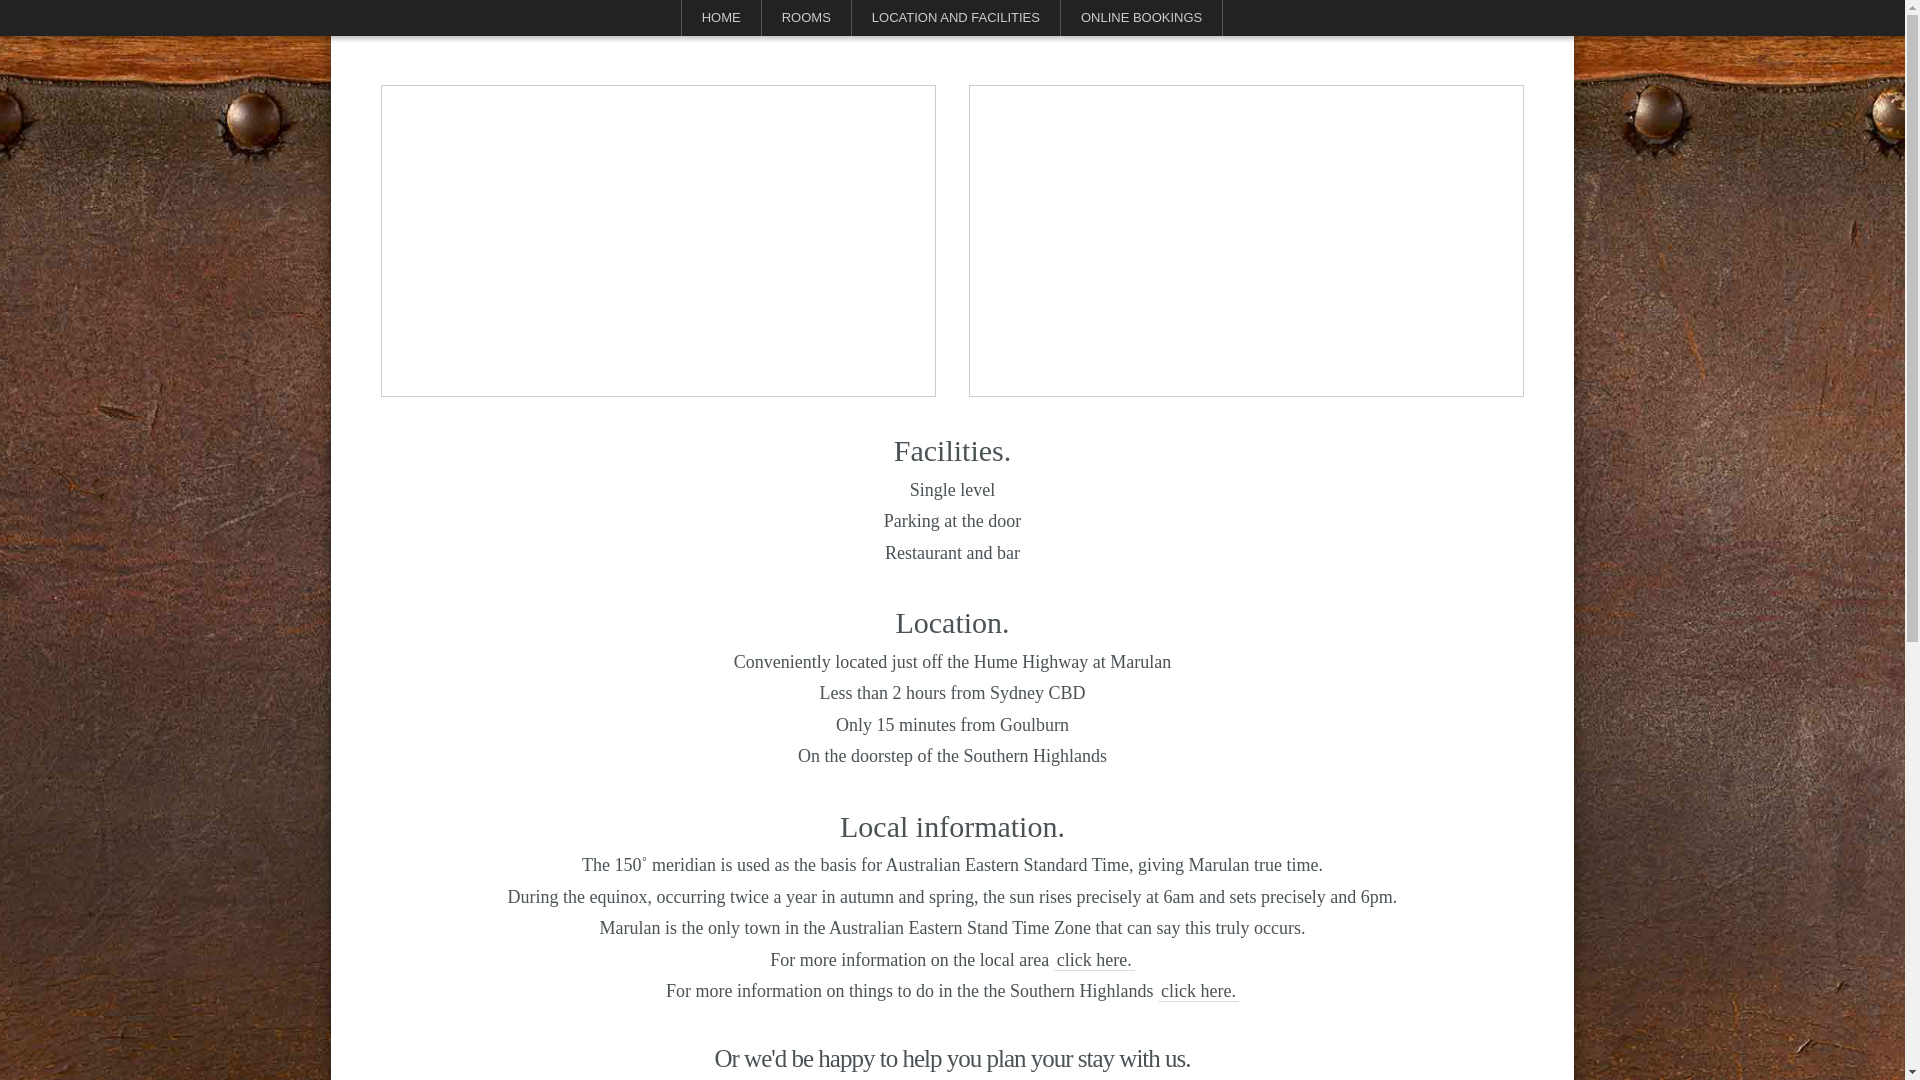 This screenshot has width=1920, height=1080. What do you see at coordinates (722, 18) in the screenshot?
I see `HOME` at bounding box center [722, 18].